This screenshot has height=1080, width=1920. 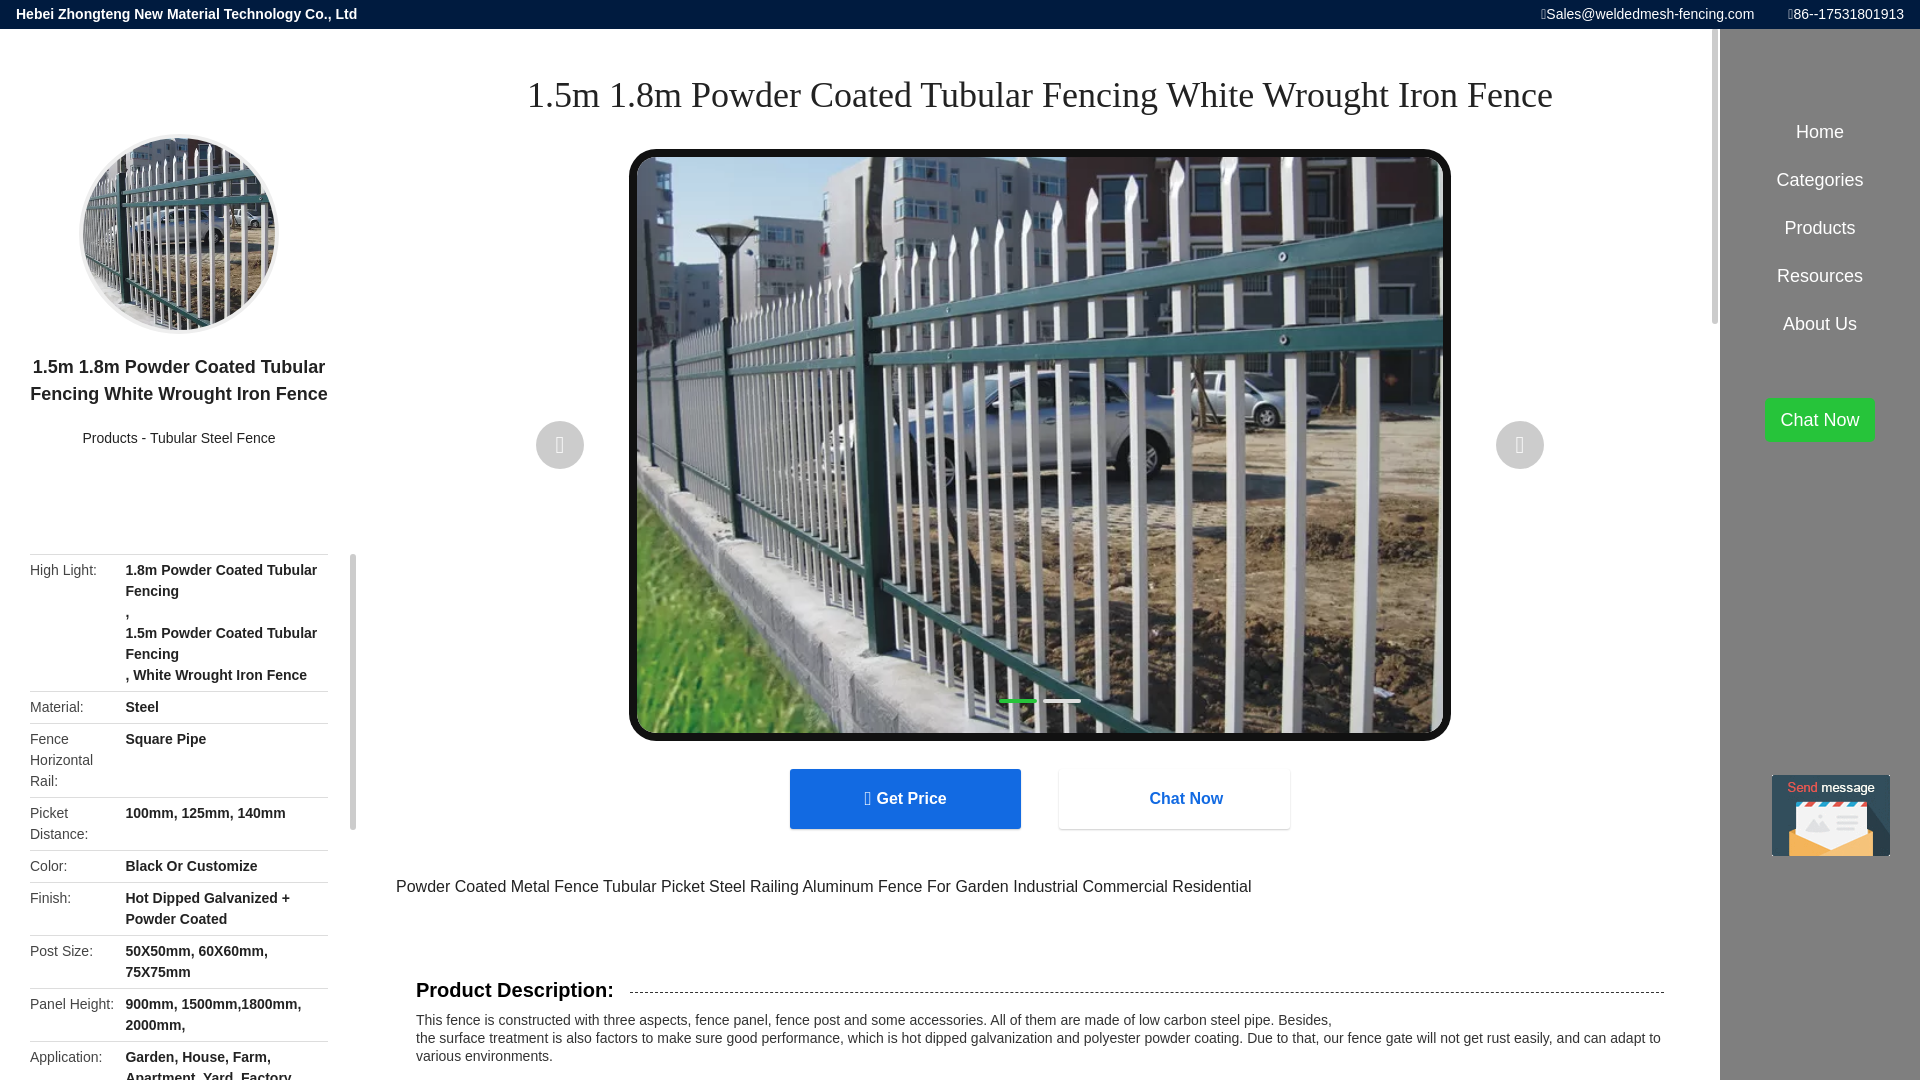 What do you see at coordinates (109, 438) in the screenshot?
I see `Products` at bounding box center [109, 438].